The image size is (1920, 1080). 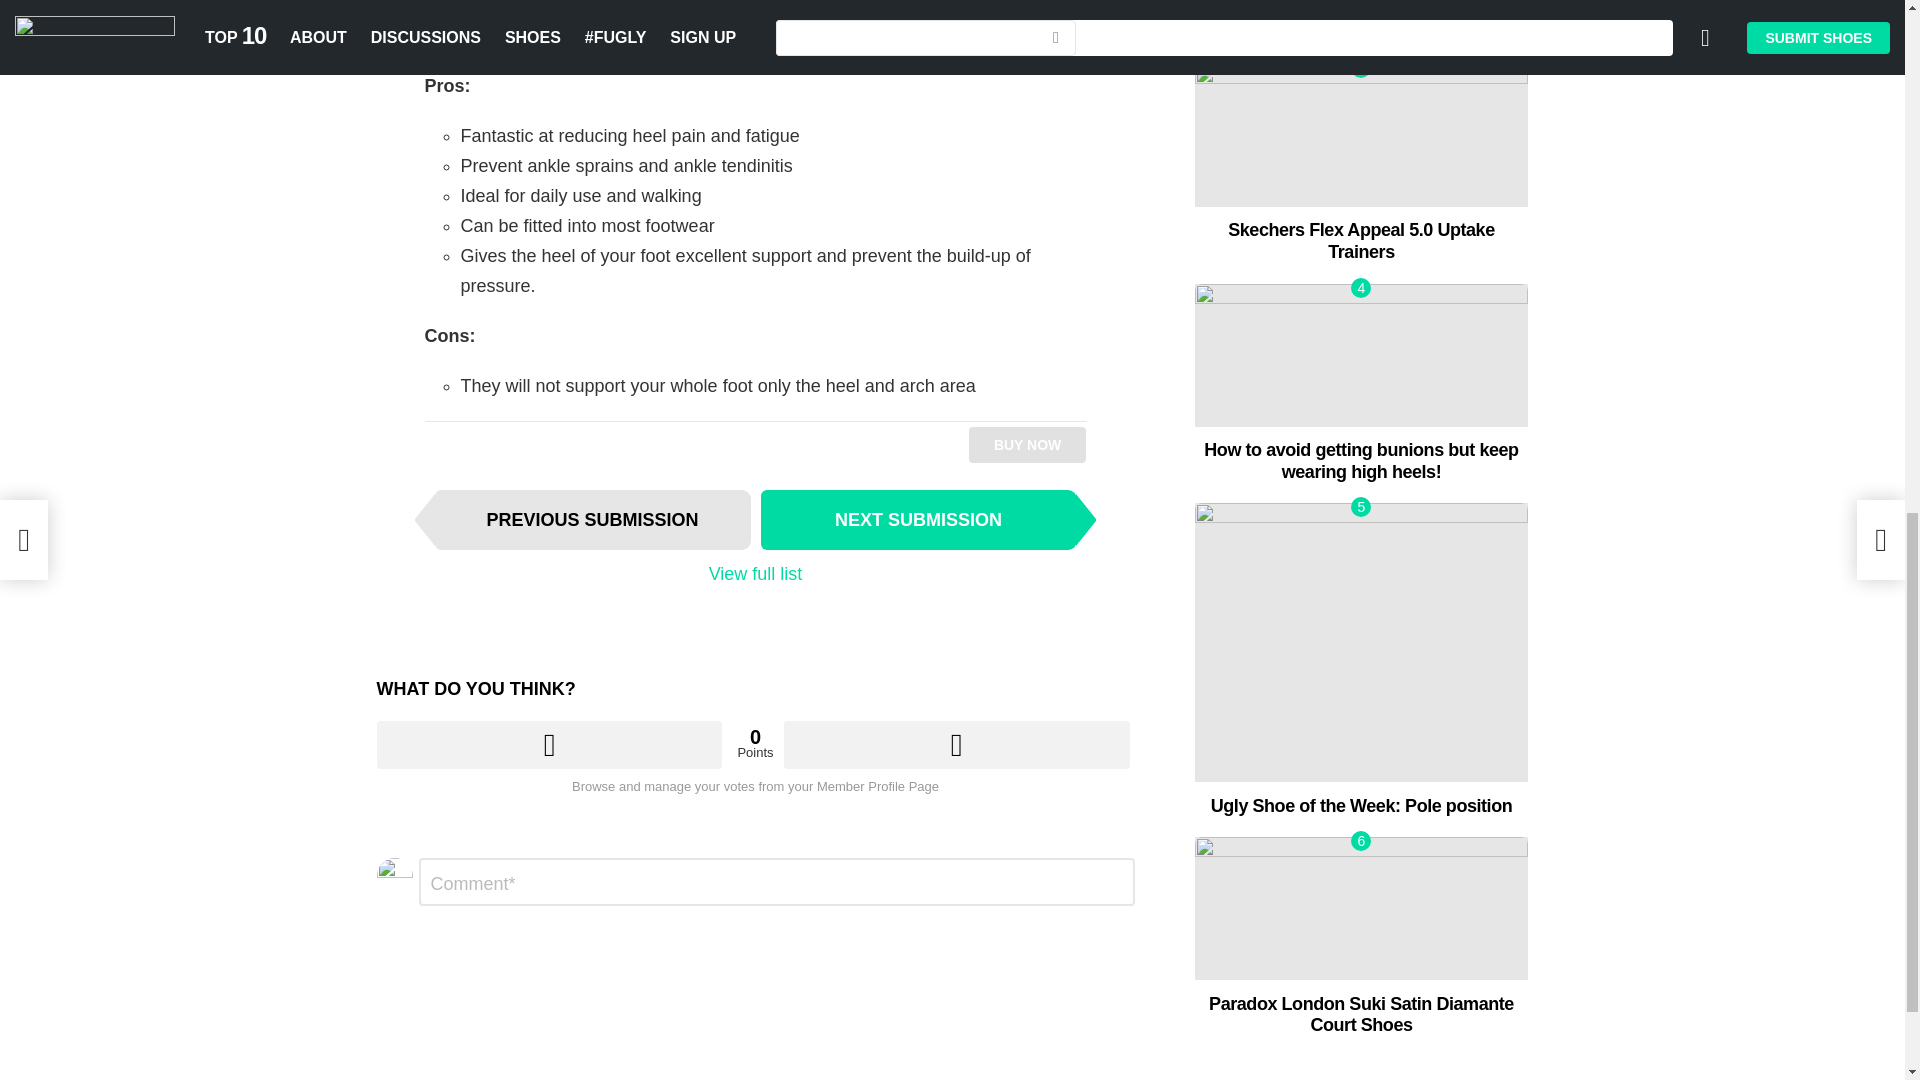 I want to click on Upvote, so click(x=548, y=744).